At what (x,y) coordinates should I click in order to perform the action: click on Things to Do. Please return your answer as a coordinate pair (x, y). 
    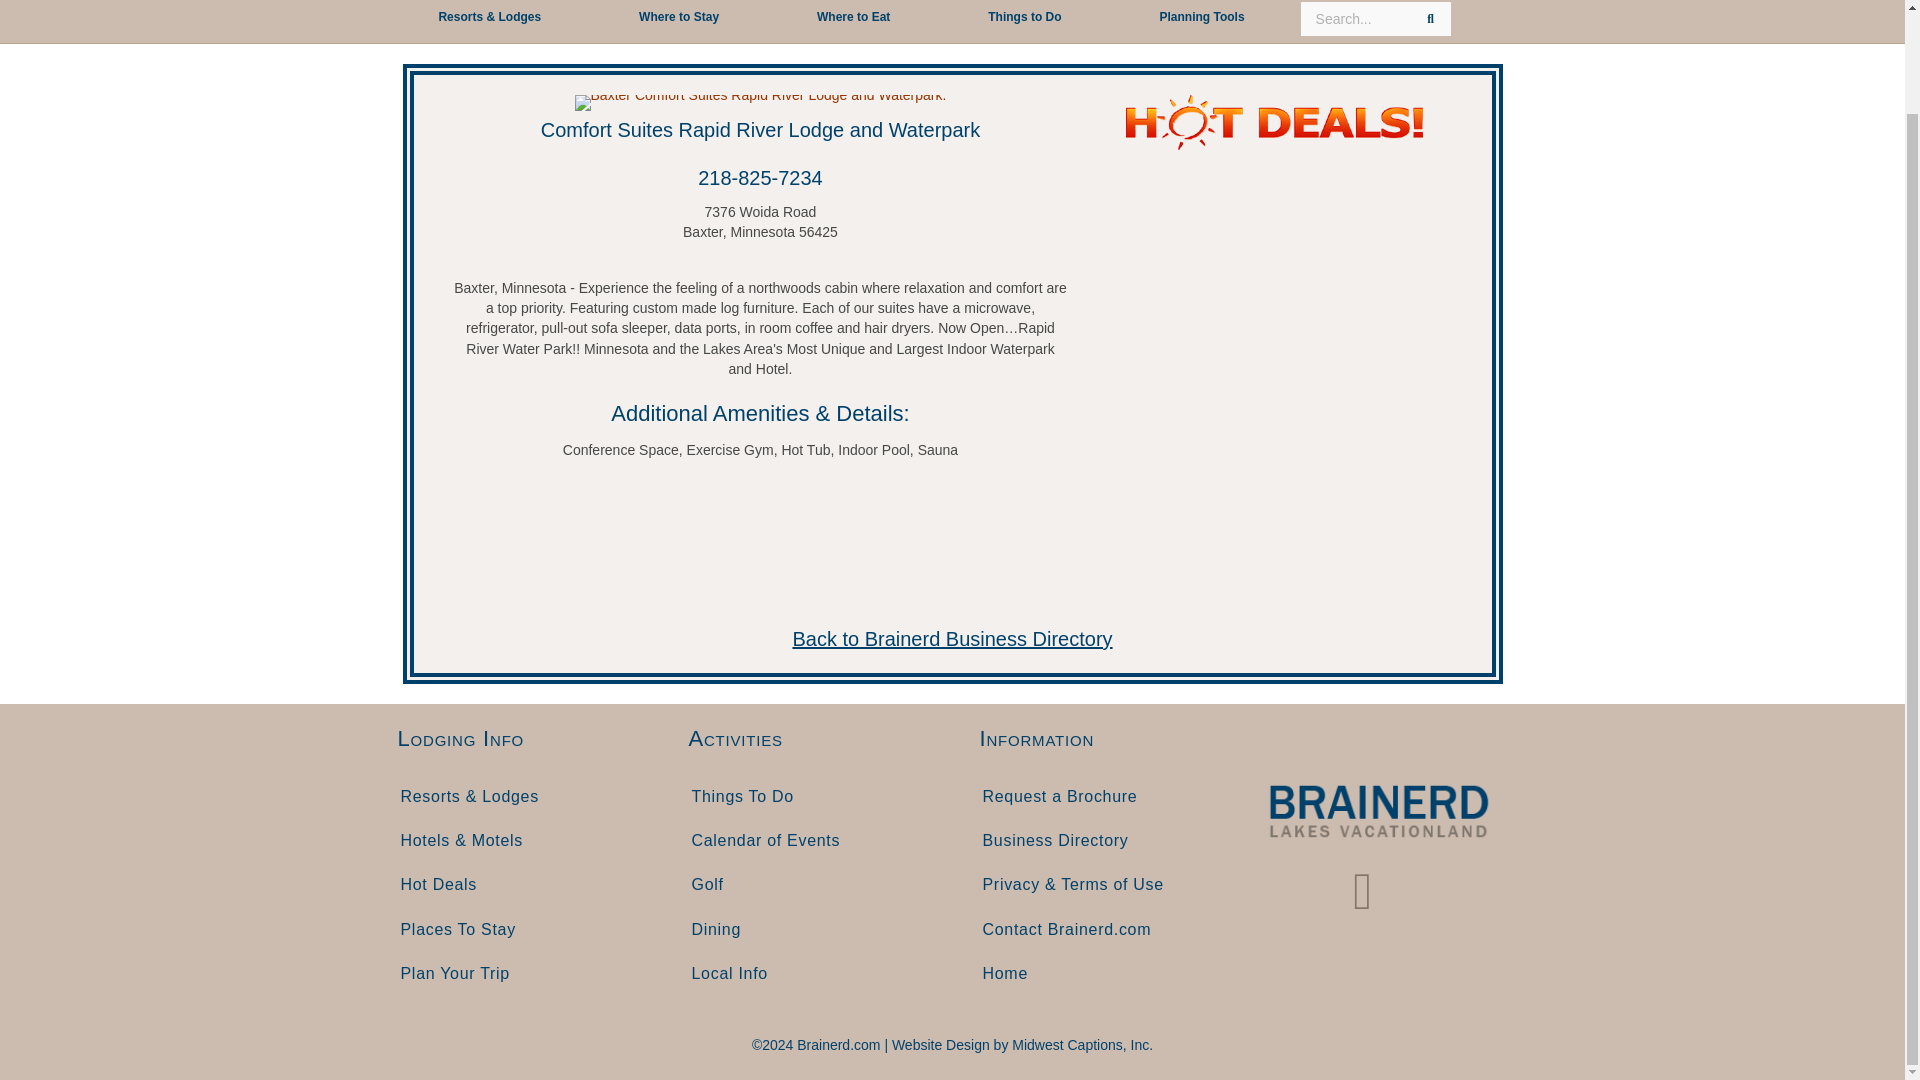
    Looking at the image, I should click on (1024, 20).